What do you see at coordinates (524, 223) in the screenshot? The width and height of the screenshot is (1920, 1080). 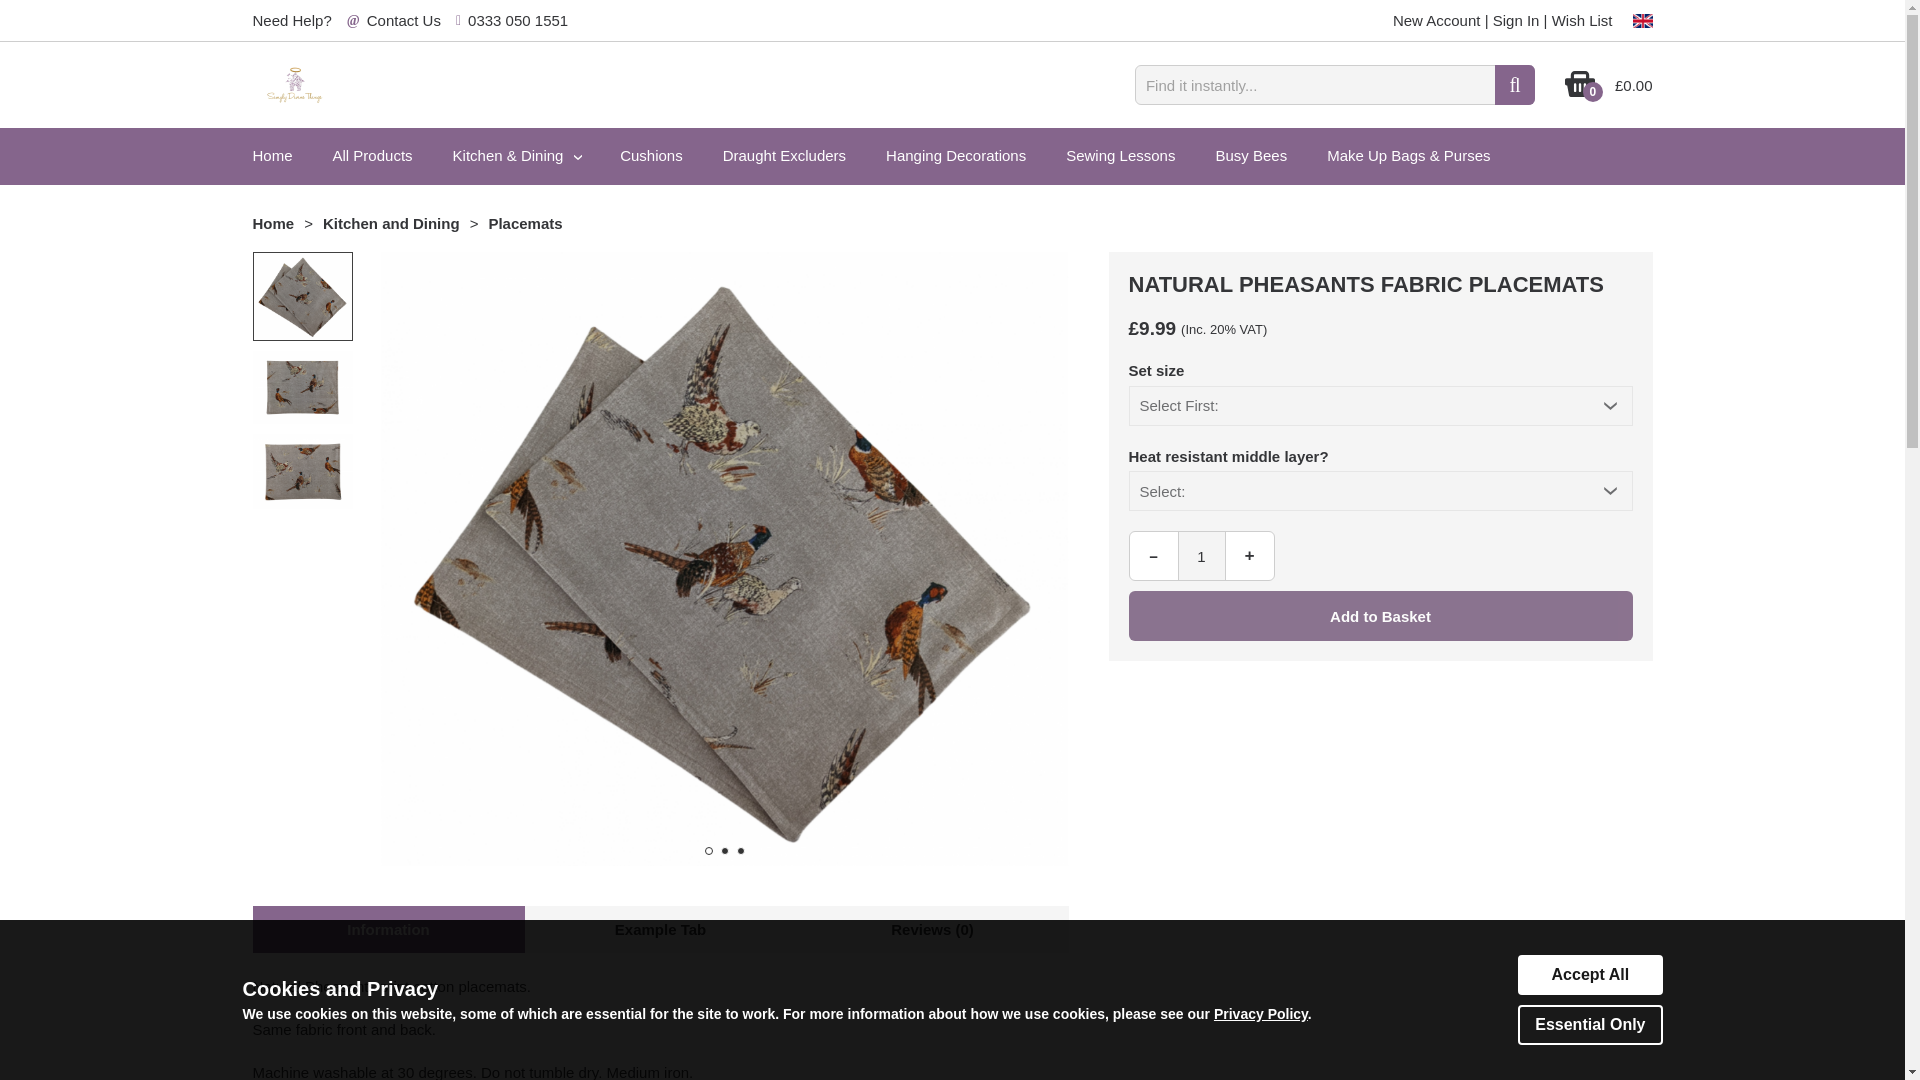 I see `Placemats` at bounding box center [524, 223].